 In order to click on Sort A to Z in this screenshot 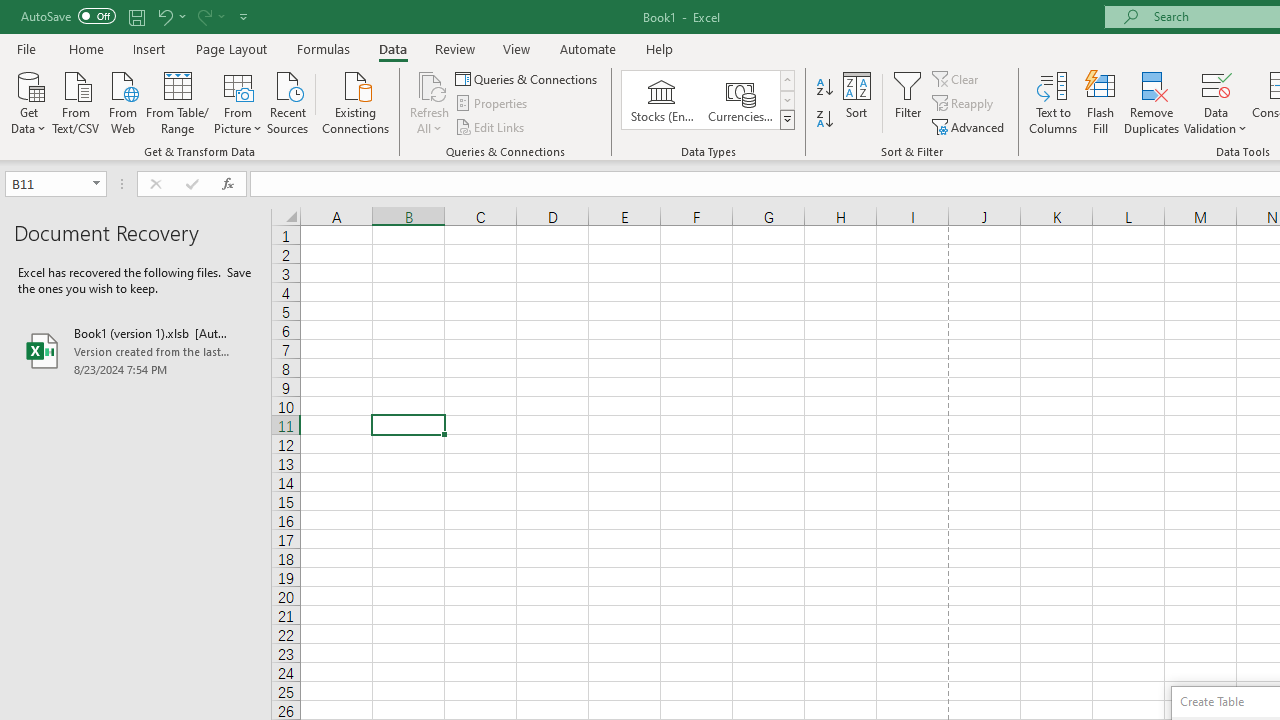, I will do `click(824, 88)`.